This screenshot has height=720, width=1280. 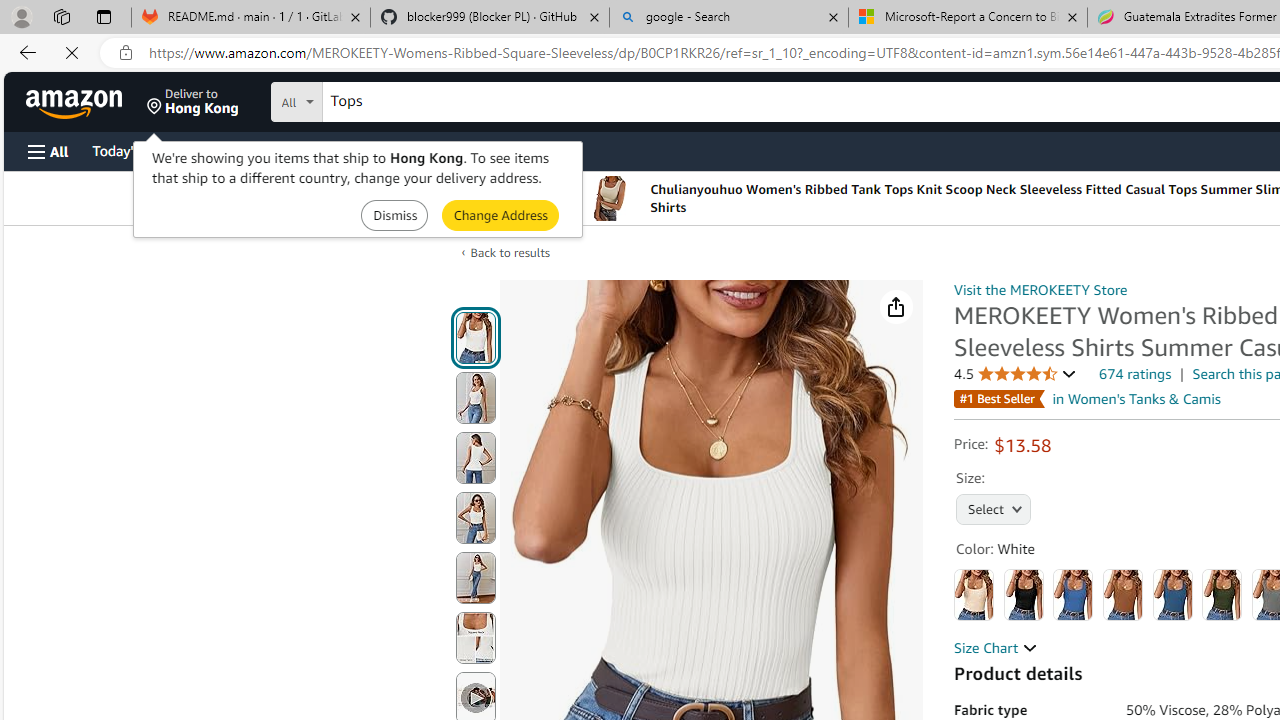 I want to click on Back to results, so click(x=510, y=252).